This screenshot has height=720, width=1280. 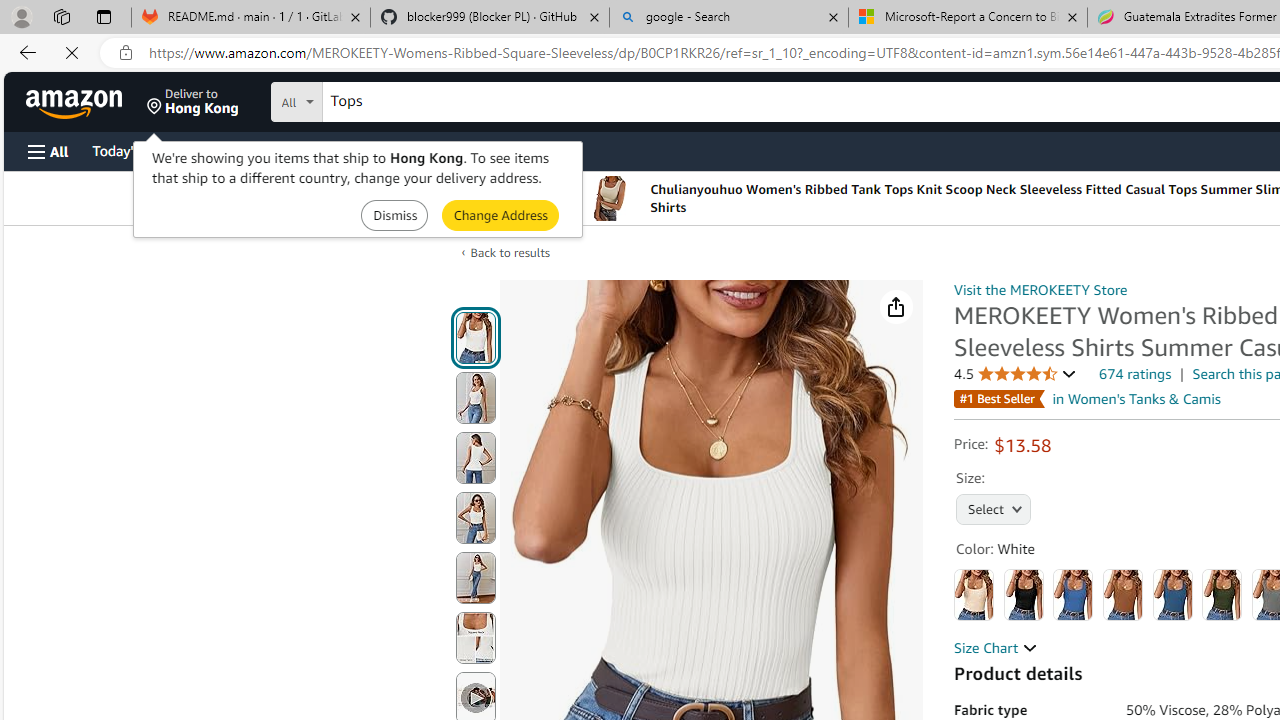 I want to click on Back to results, so click(x=510, y=252).